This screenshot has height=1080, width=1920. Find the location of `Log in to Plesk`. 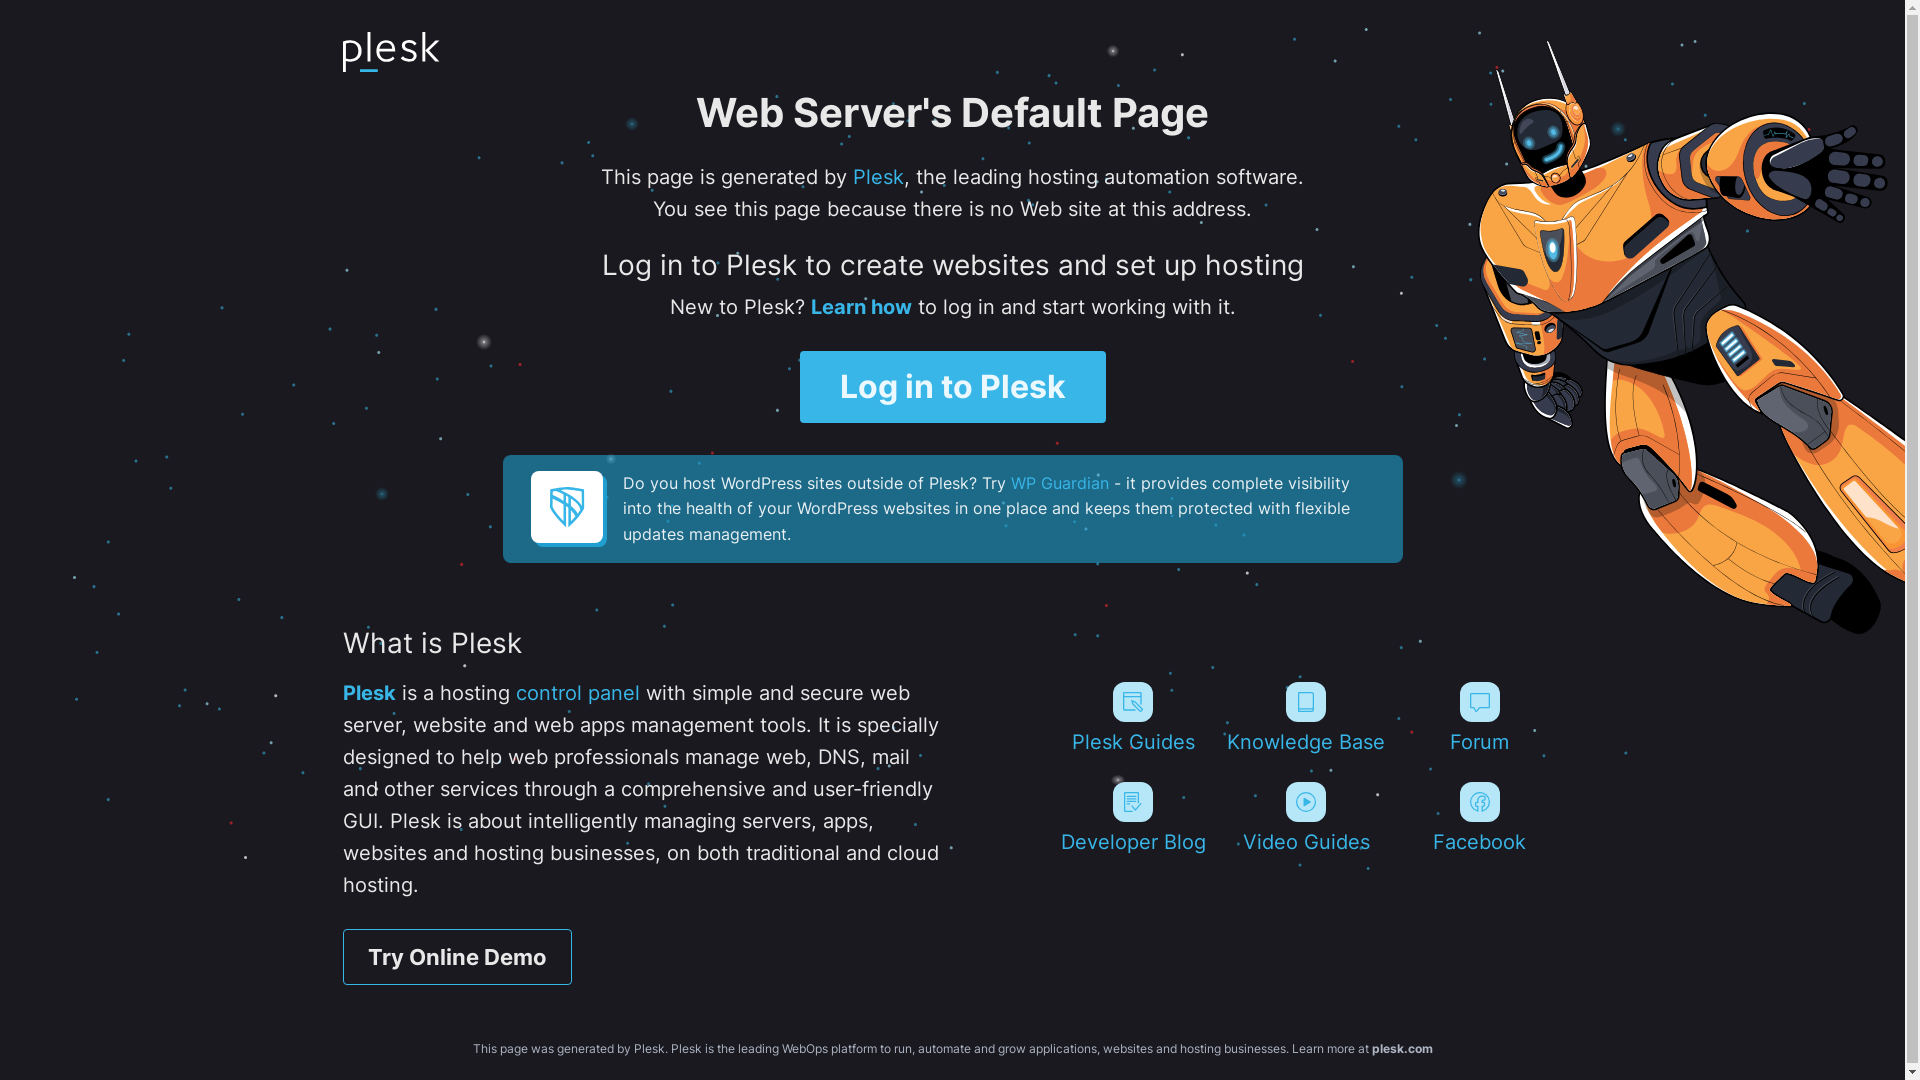

Log in to Plesk is located at coordinates (953, 387).